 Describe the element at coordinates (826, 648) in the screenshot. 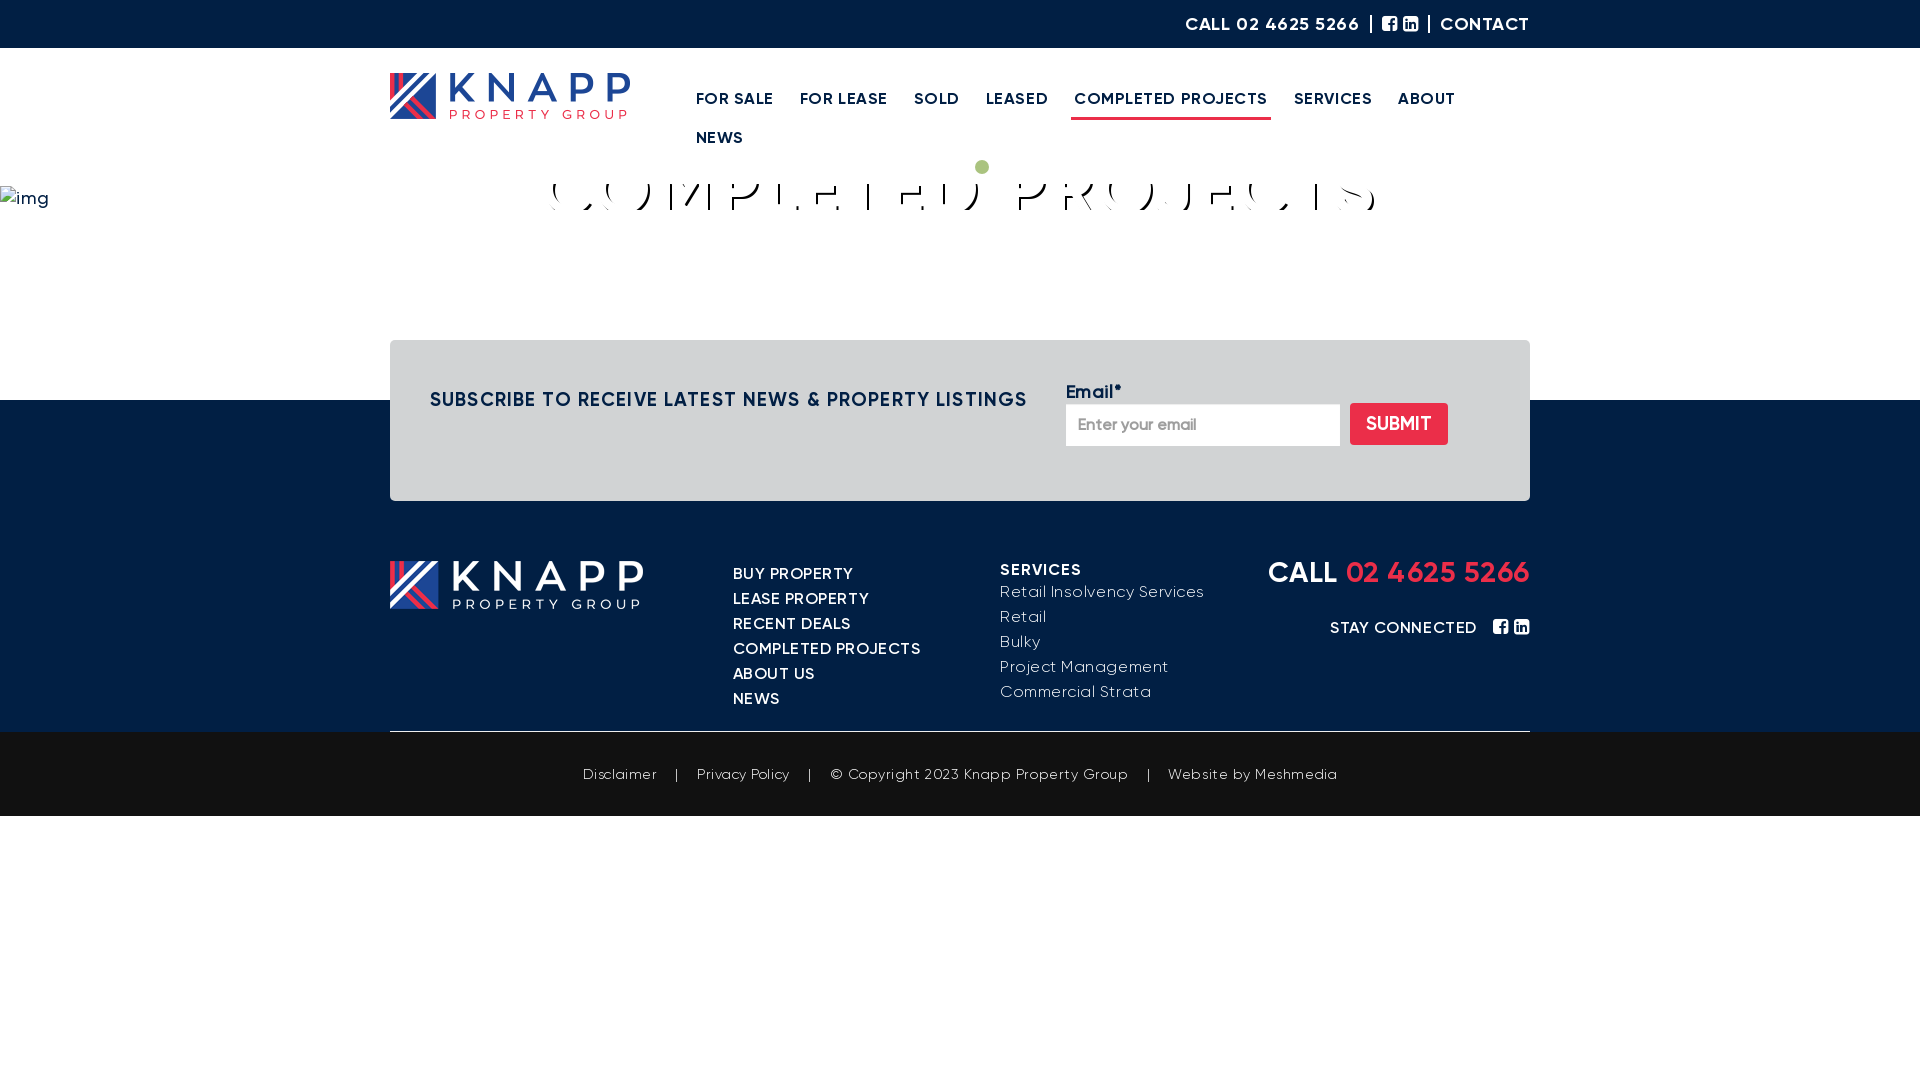

I see `COMPLETED PROJECTS` at that location.